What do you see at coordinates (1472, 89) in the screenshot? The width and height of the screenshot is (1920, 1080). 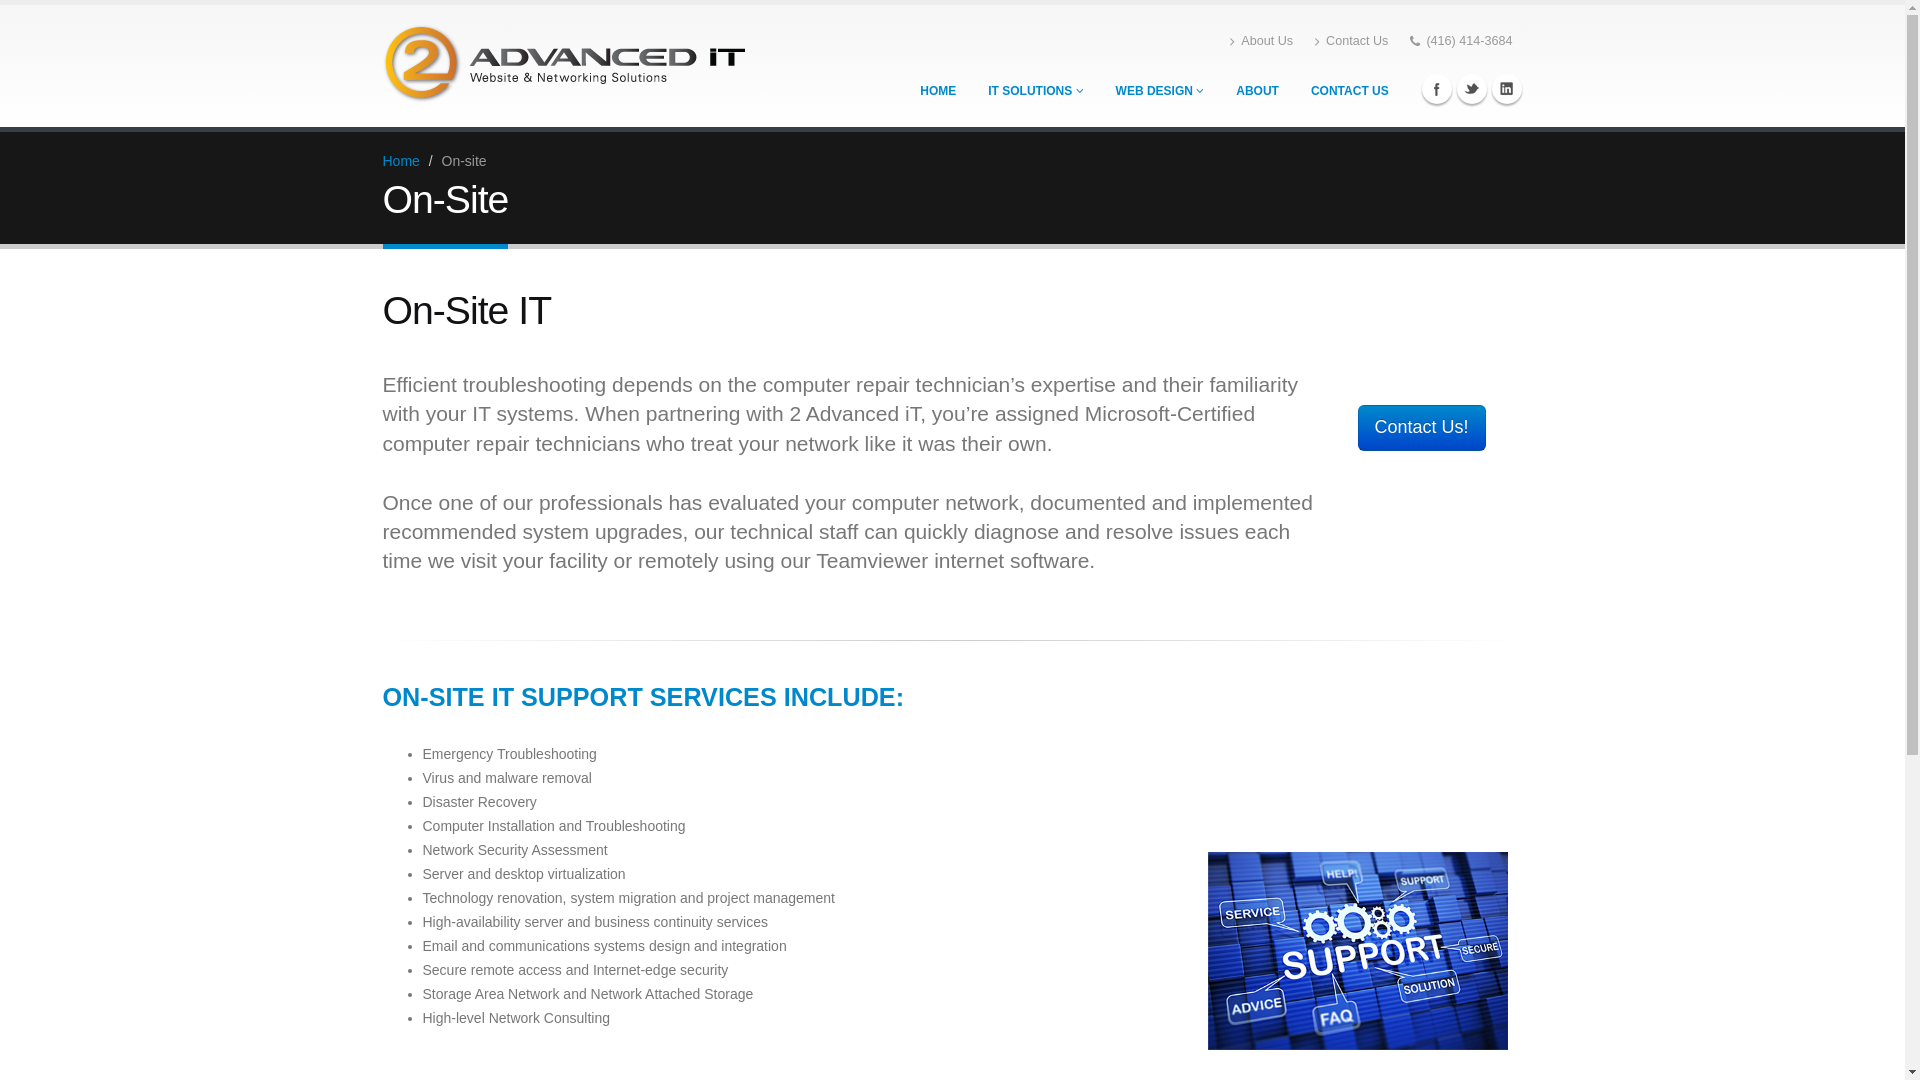 I see `Twitter` at bounding box center [1472, 89].